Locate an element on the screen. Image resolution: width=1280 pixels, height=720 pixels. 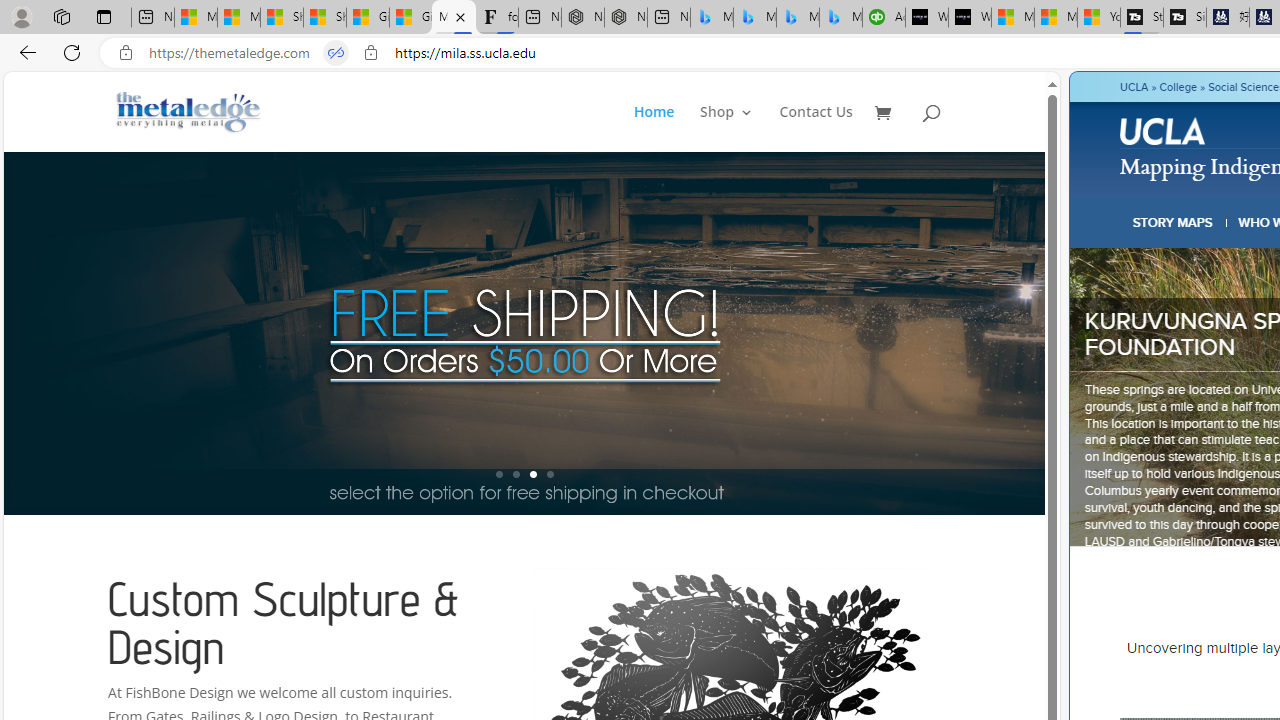
UCLA logo is located at coordinates (1164, 134).